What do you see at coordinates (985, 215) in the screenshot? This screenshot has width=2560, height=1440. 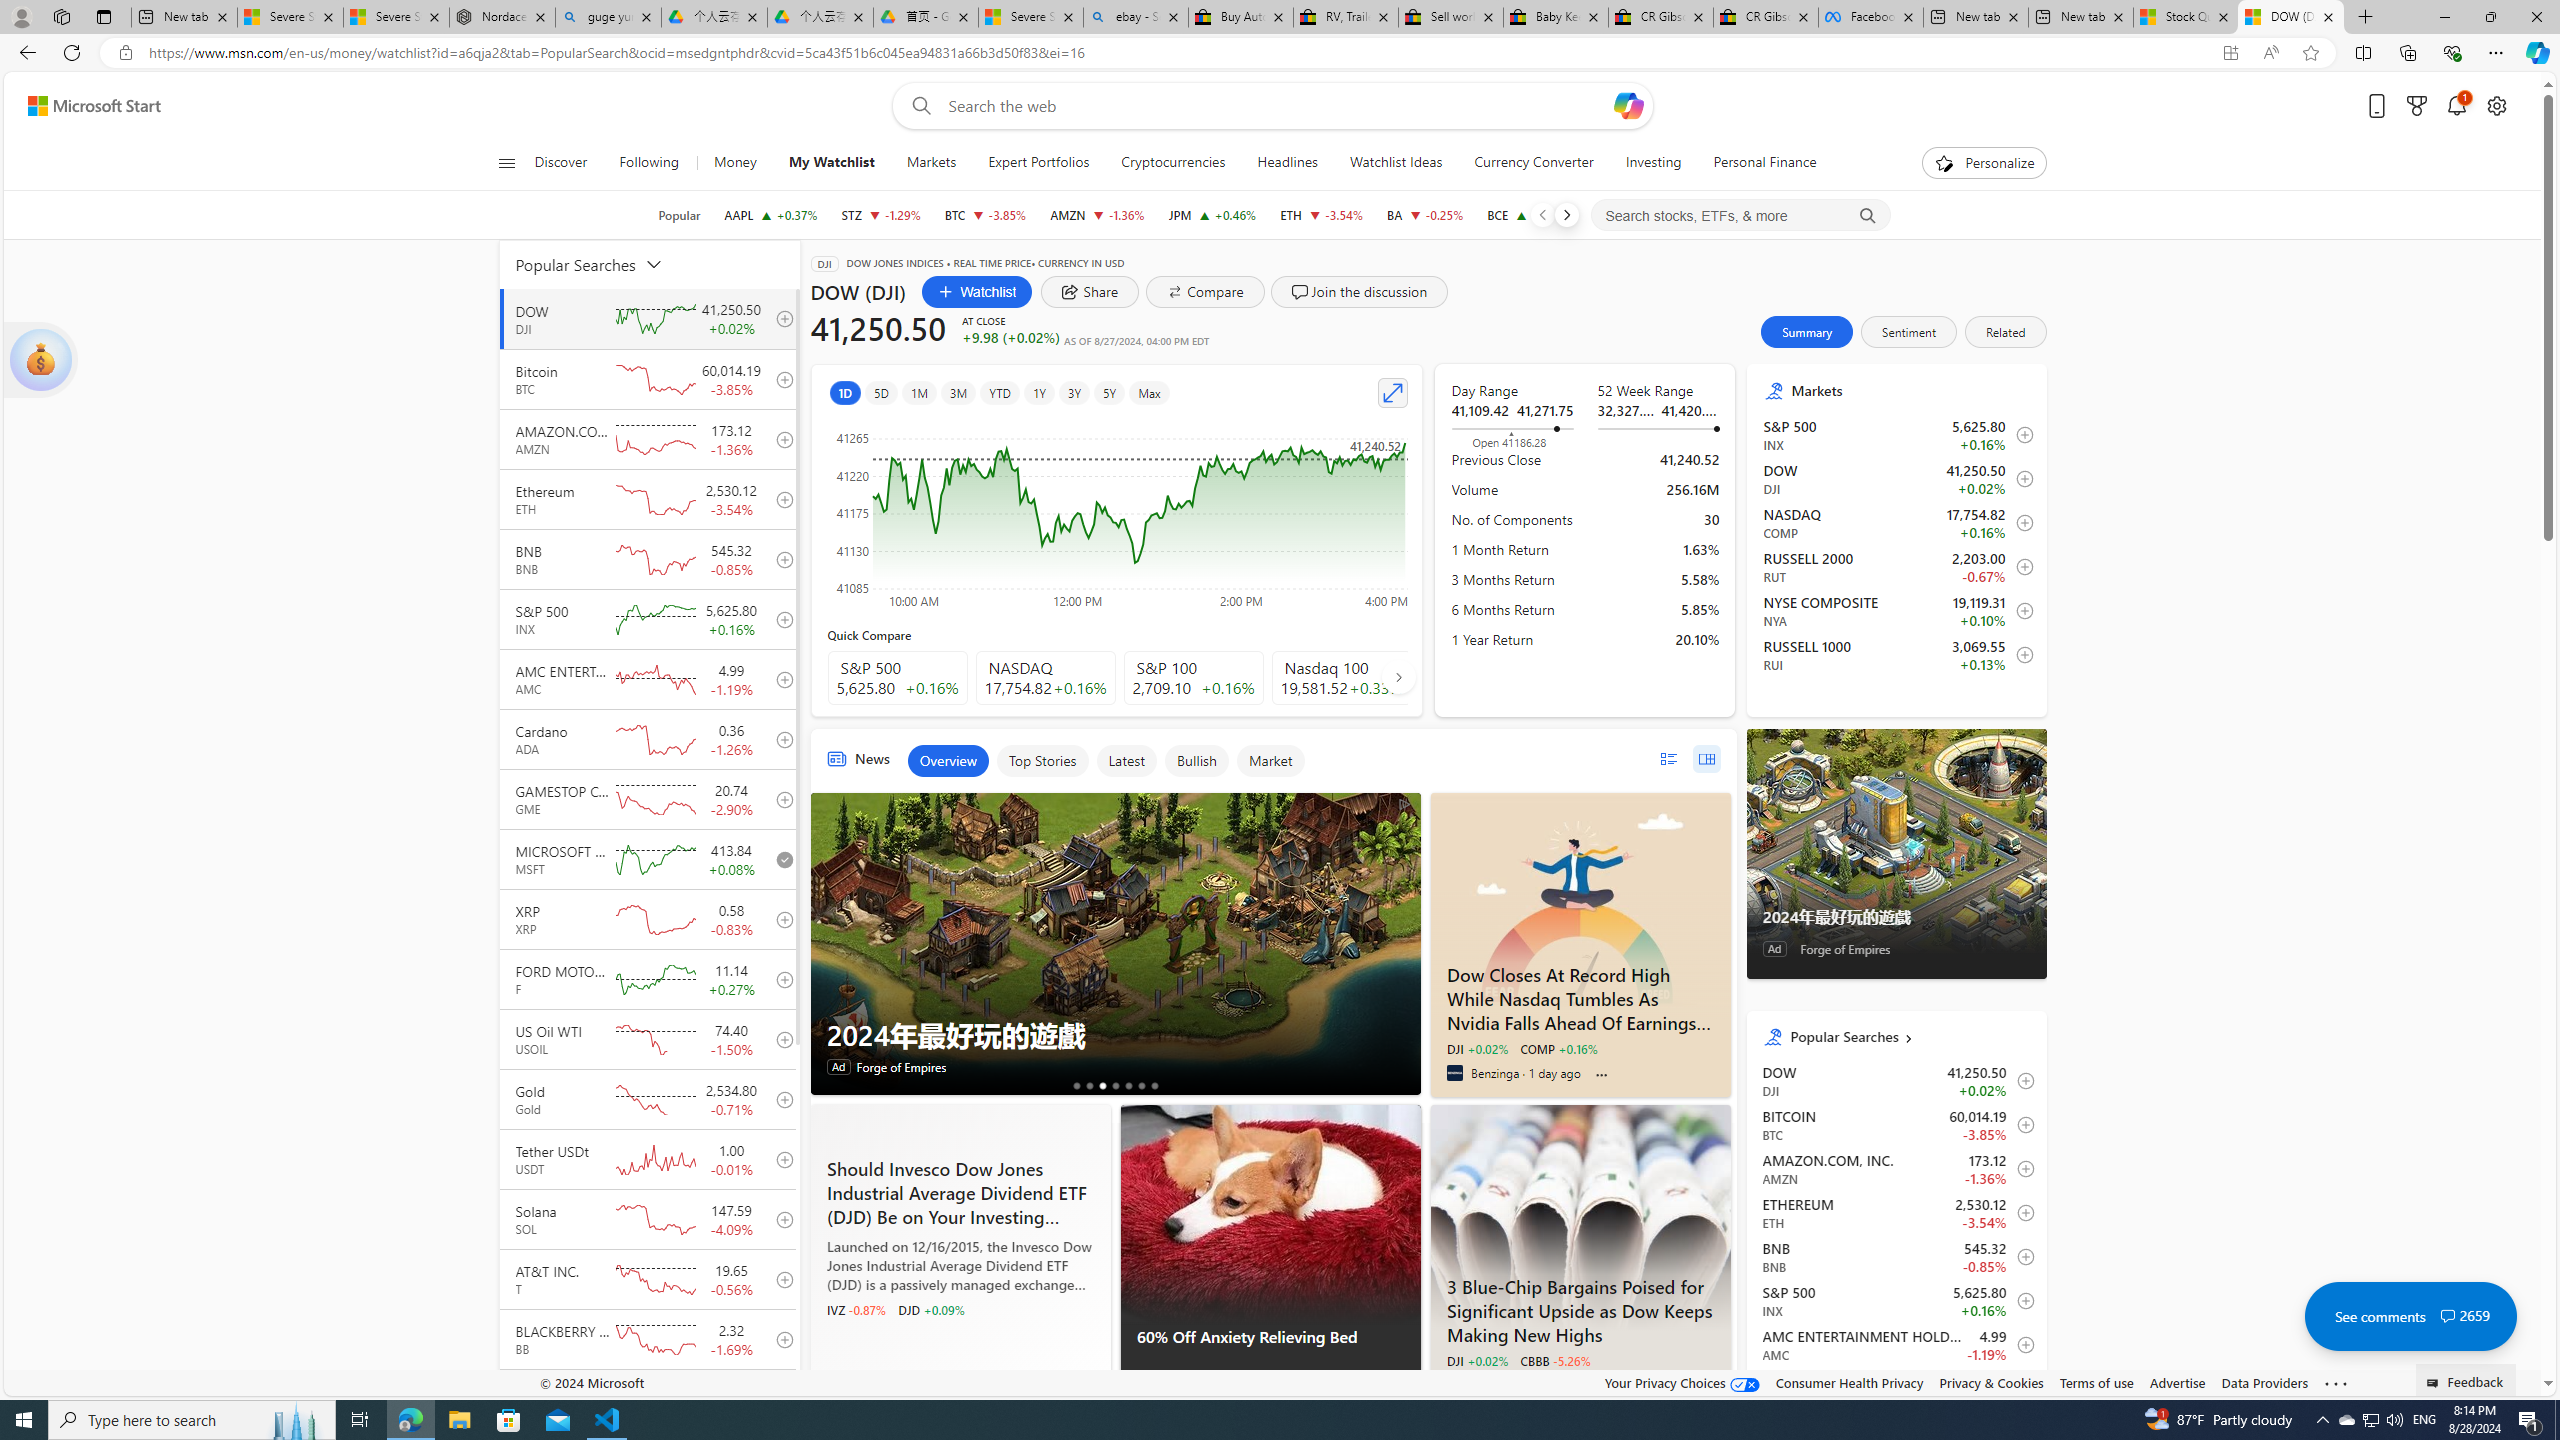 I see `BTC Bitcoin decrease 60,014.19 -2,311.75 -3.85%` at bounding box center [985, 215].